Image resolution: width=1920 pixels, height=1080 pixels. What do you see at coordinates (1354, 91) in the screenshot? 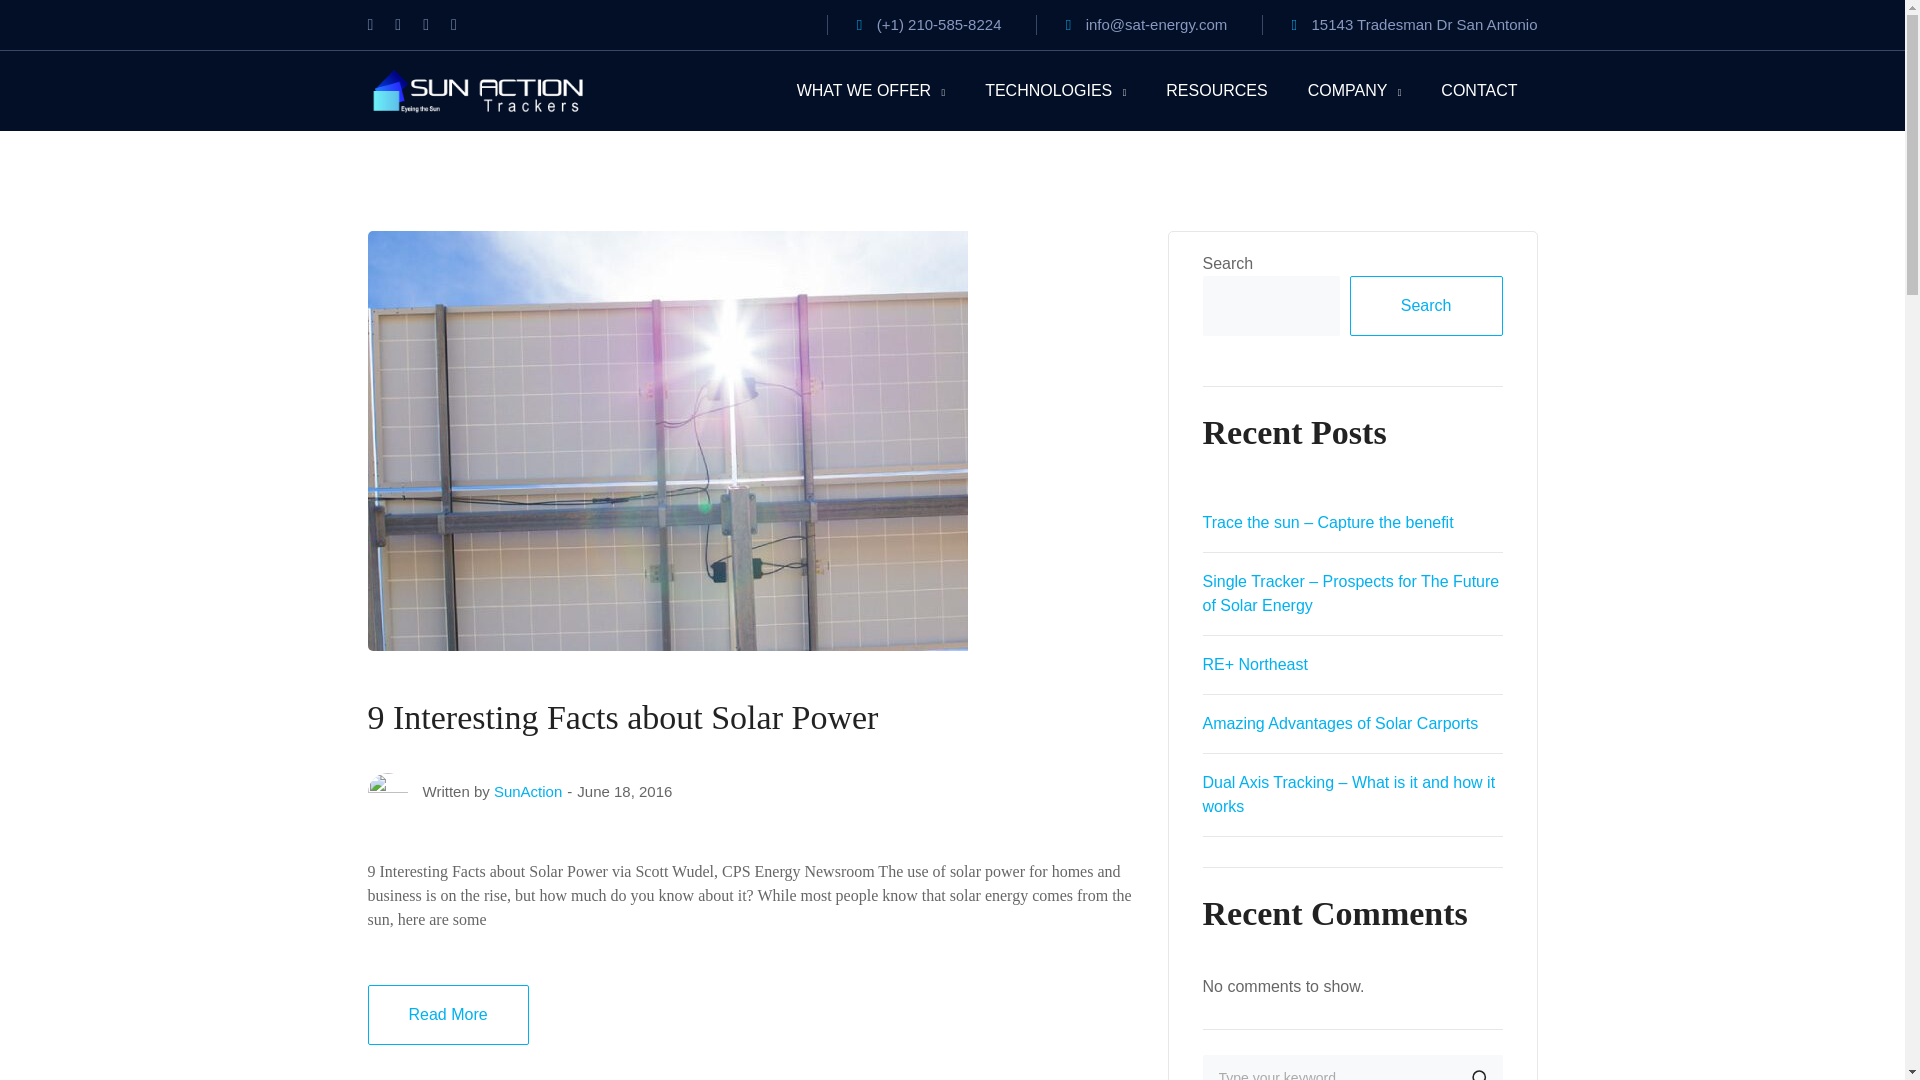
I see `COMPANY` at bounding box center [1354, 91].